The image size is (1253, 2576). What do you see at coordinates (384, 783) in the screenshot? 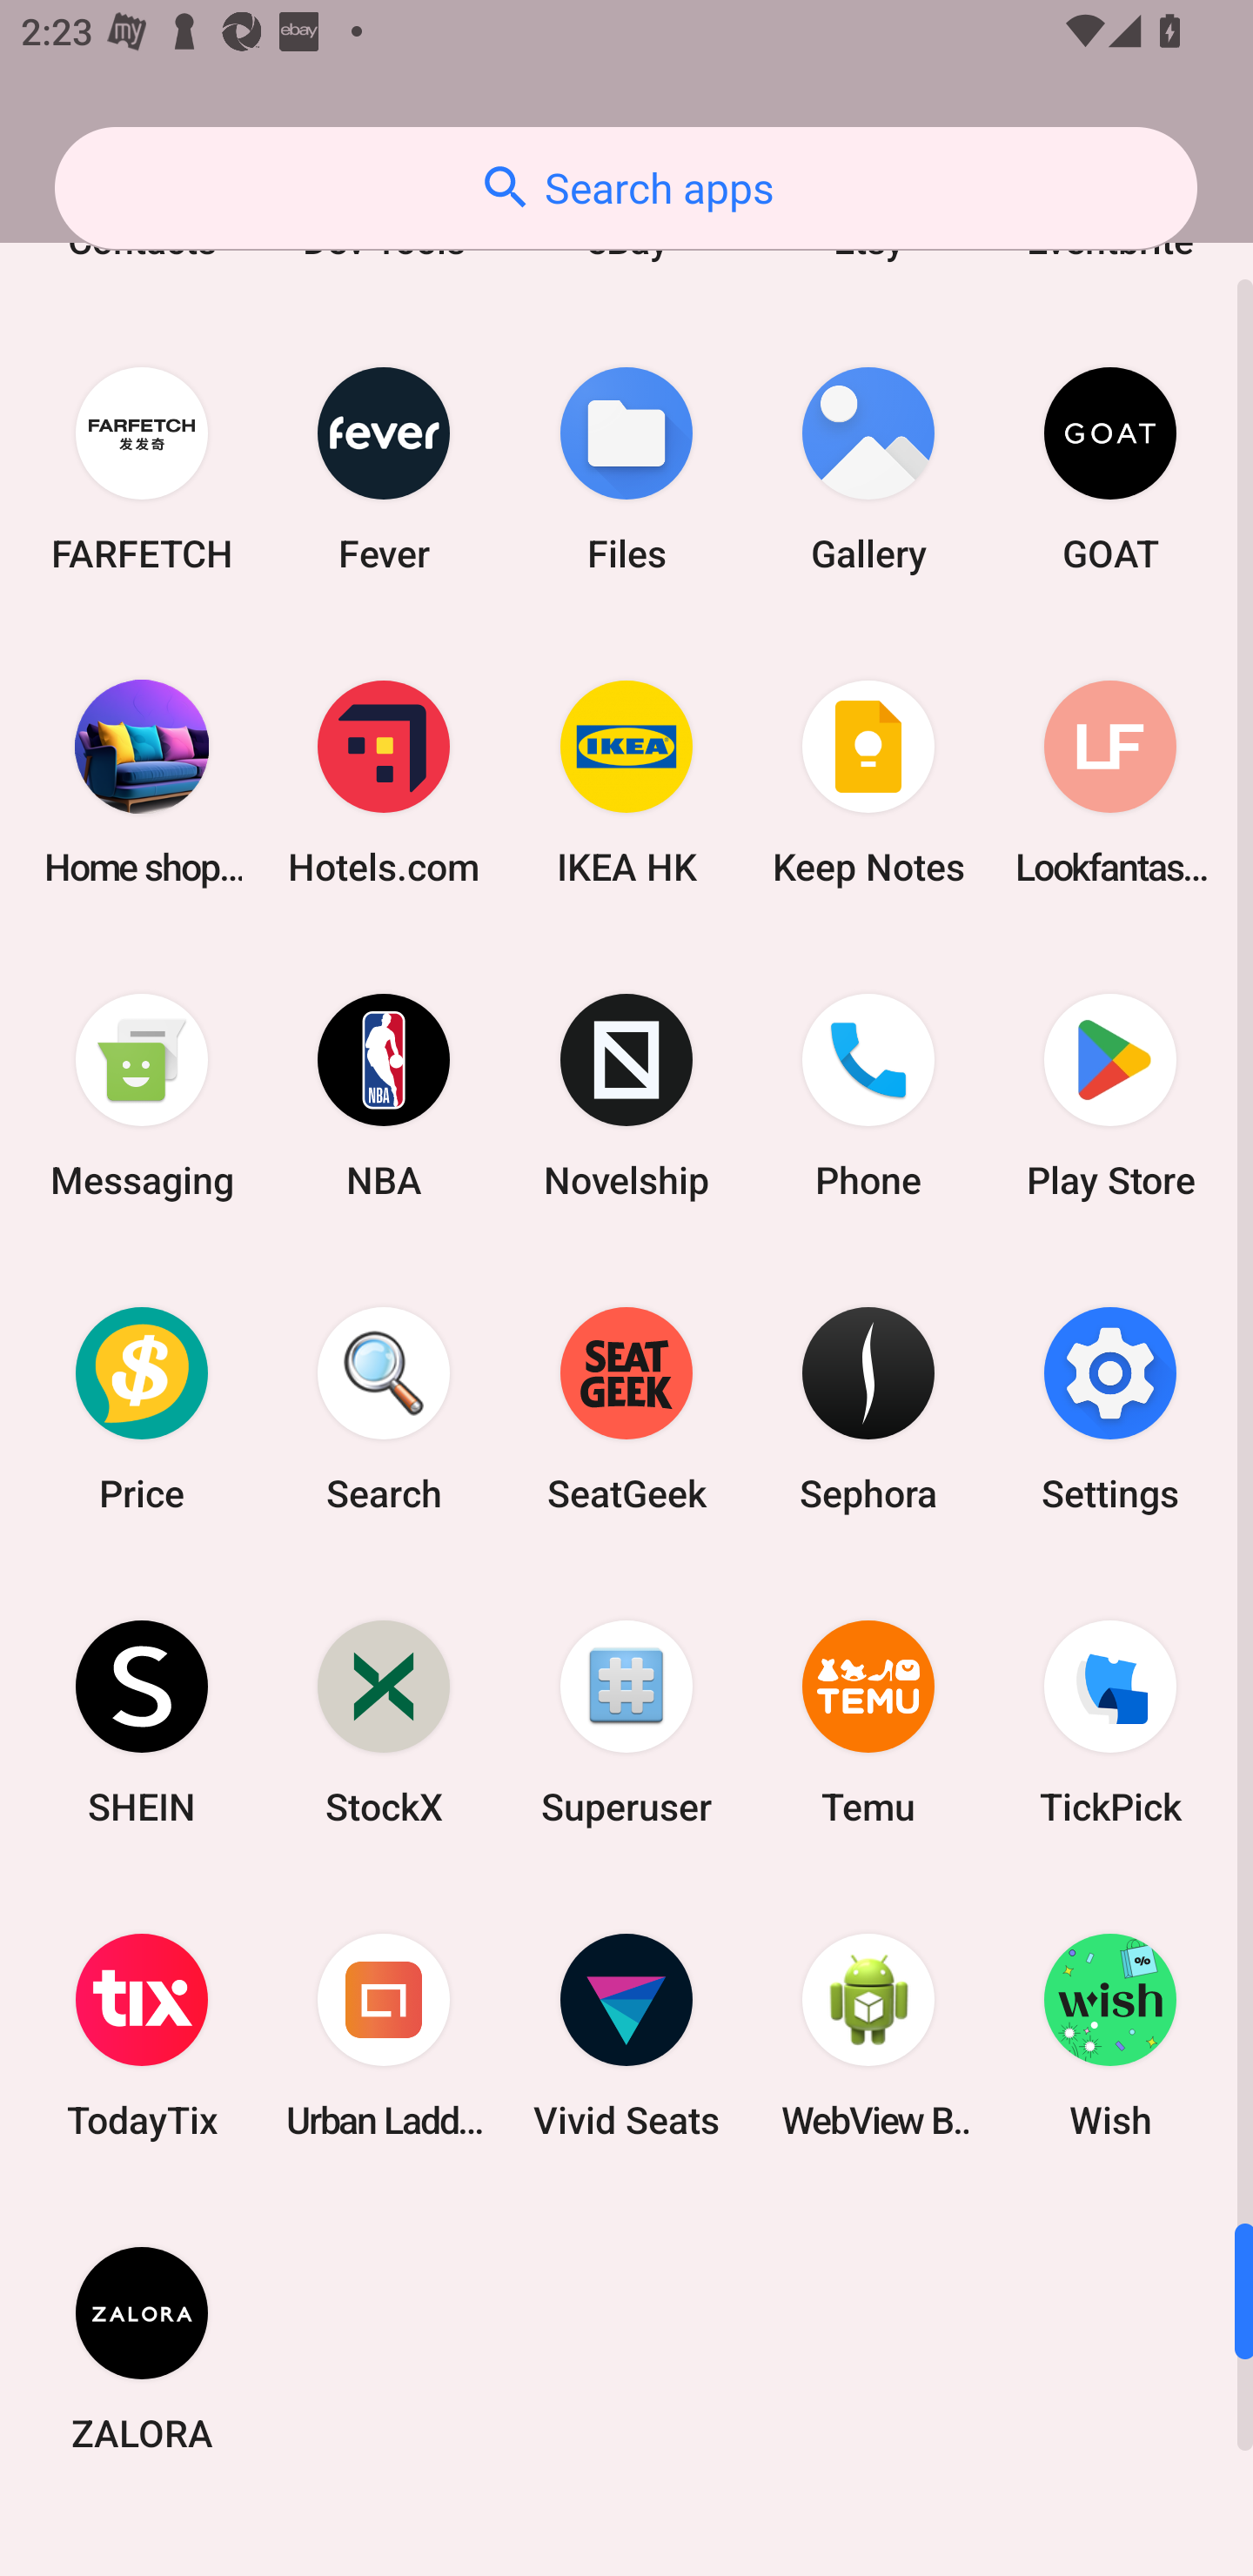
I see `Hotels.com` at bounding box center [384, 783].